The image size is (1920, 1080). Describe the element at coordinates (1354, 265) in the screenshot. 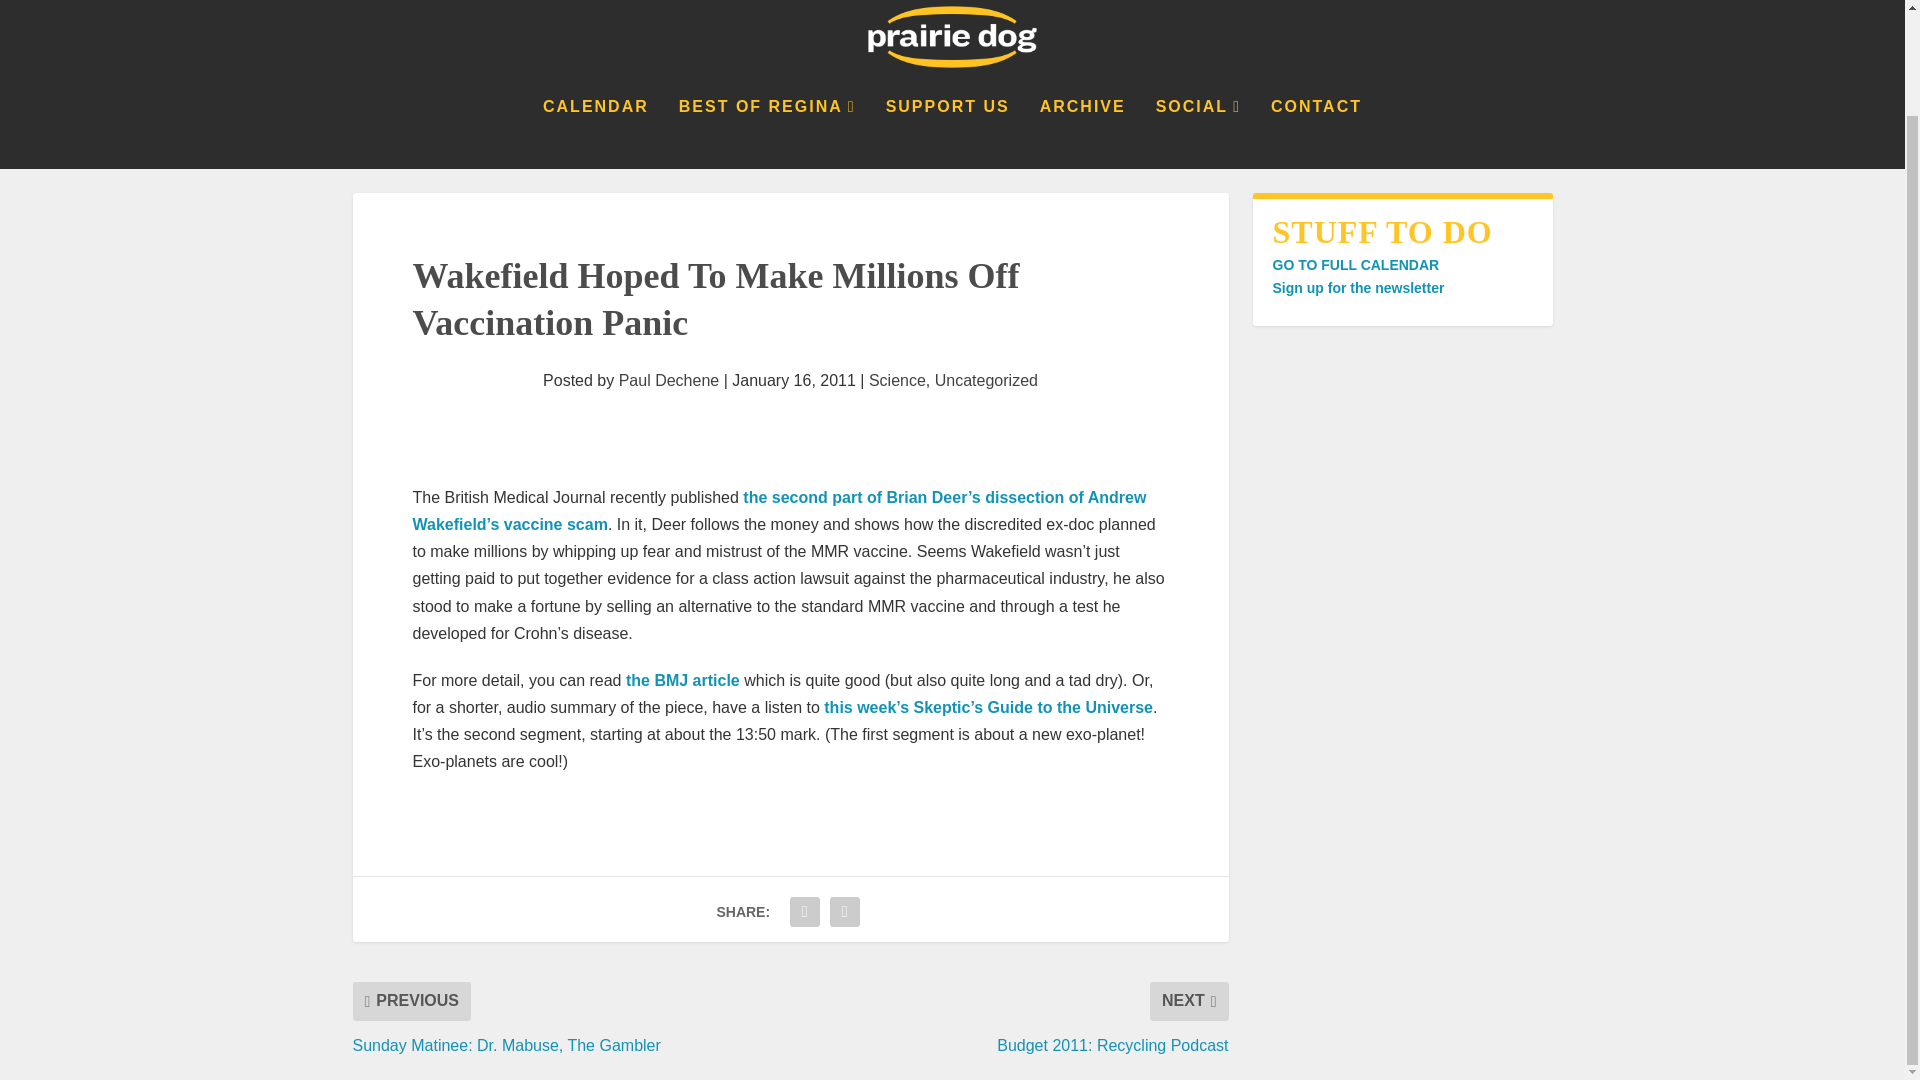

I see `GO TO FULL CALENDAR` at that location.